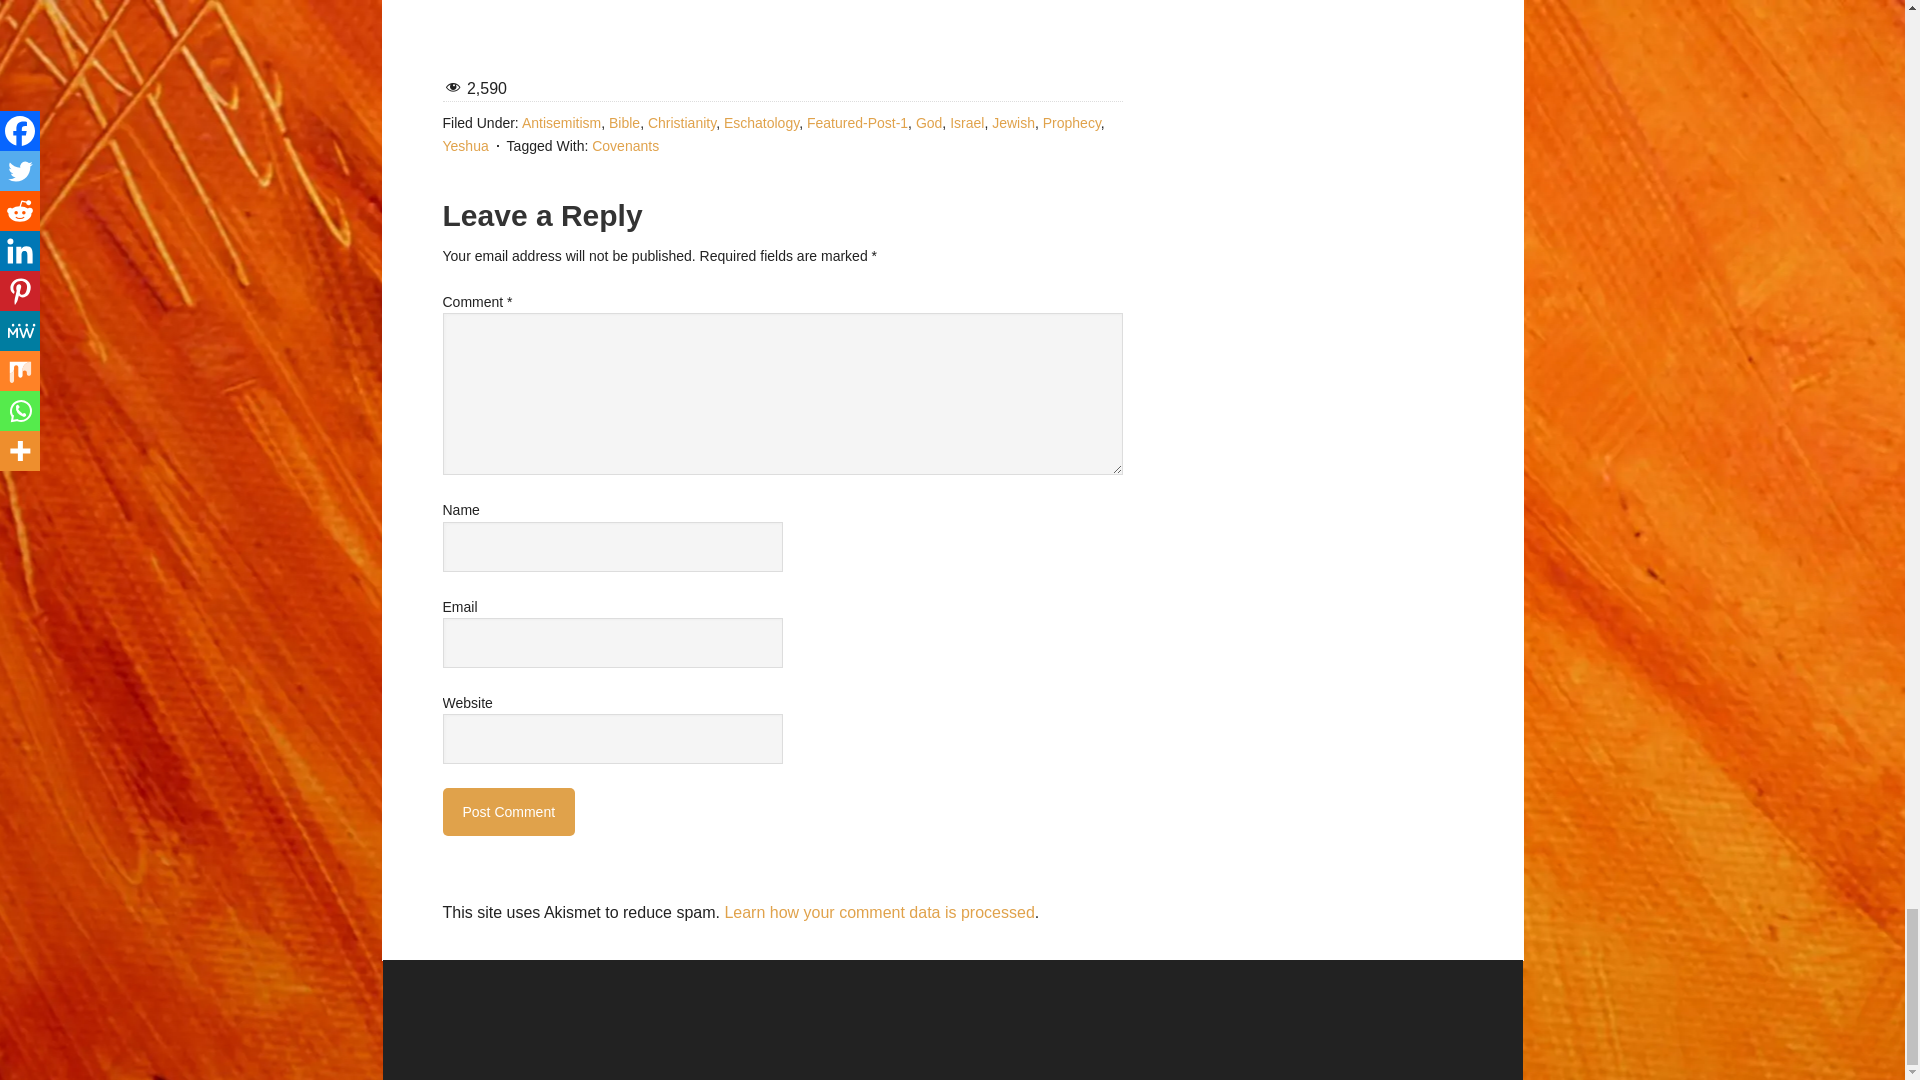  What do you see at coordinates (561, 122) in the screenshot?
I see `Antisemitism` at bounding box center [561, 122].